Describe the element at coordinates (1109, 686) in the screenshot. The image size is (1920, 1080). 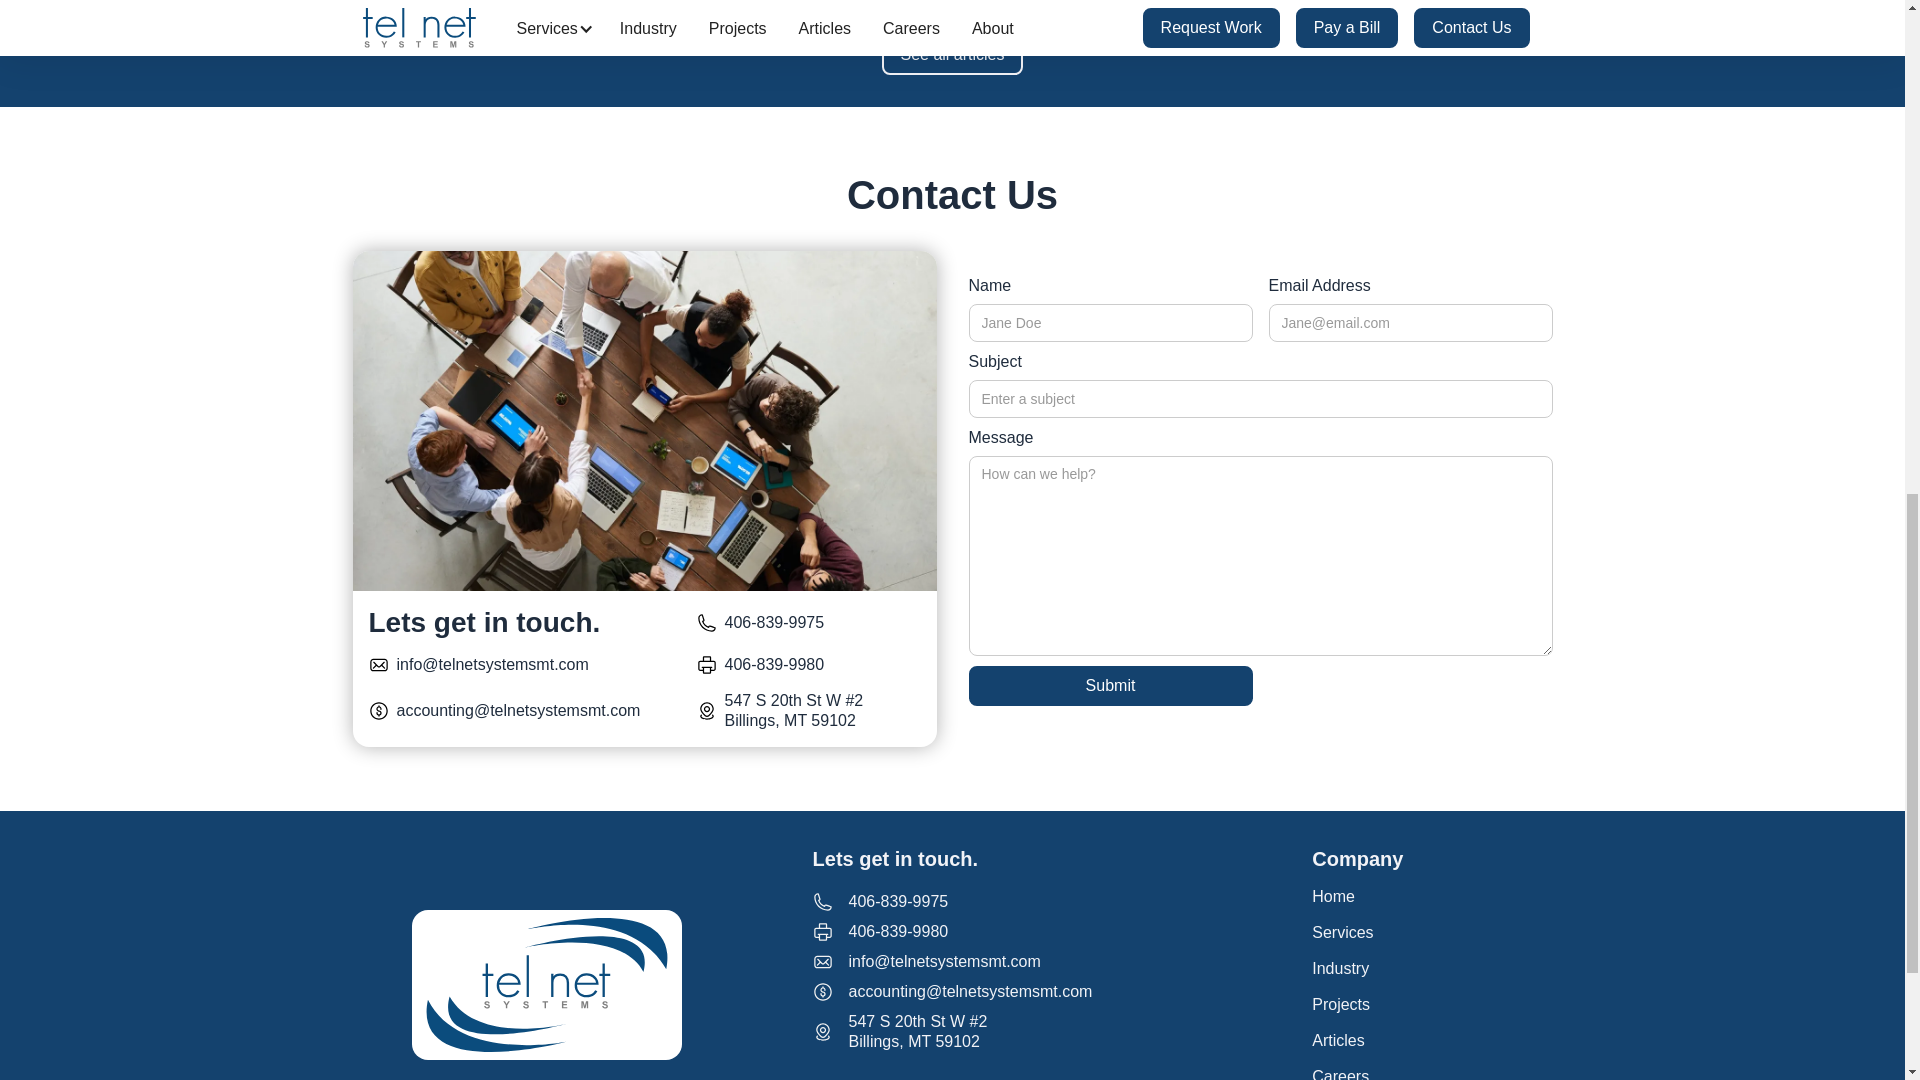
I see `406-839-9980` at that location.